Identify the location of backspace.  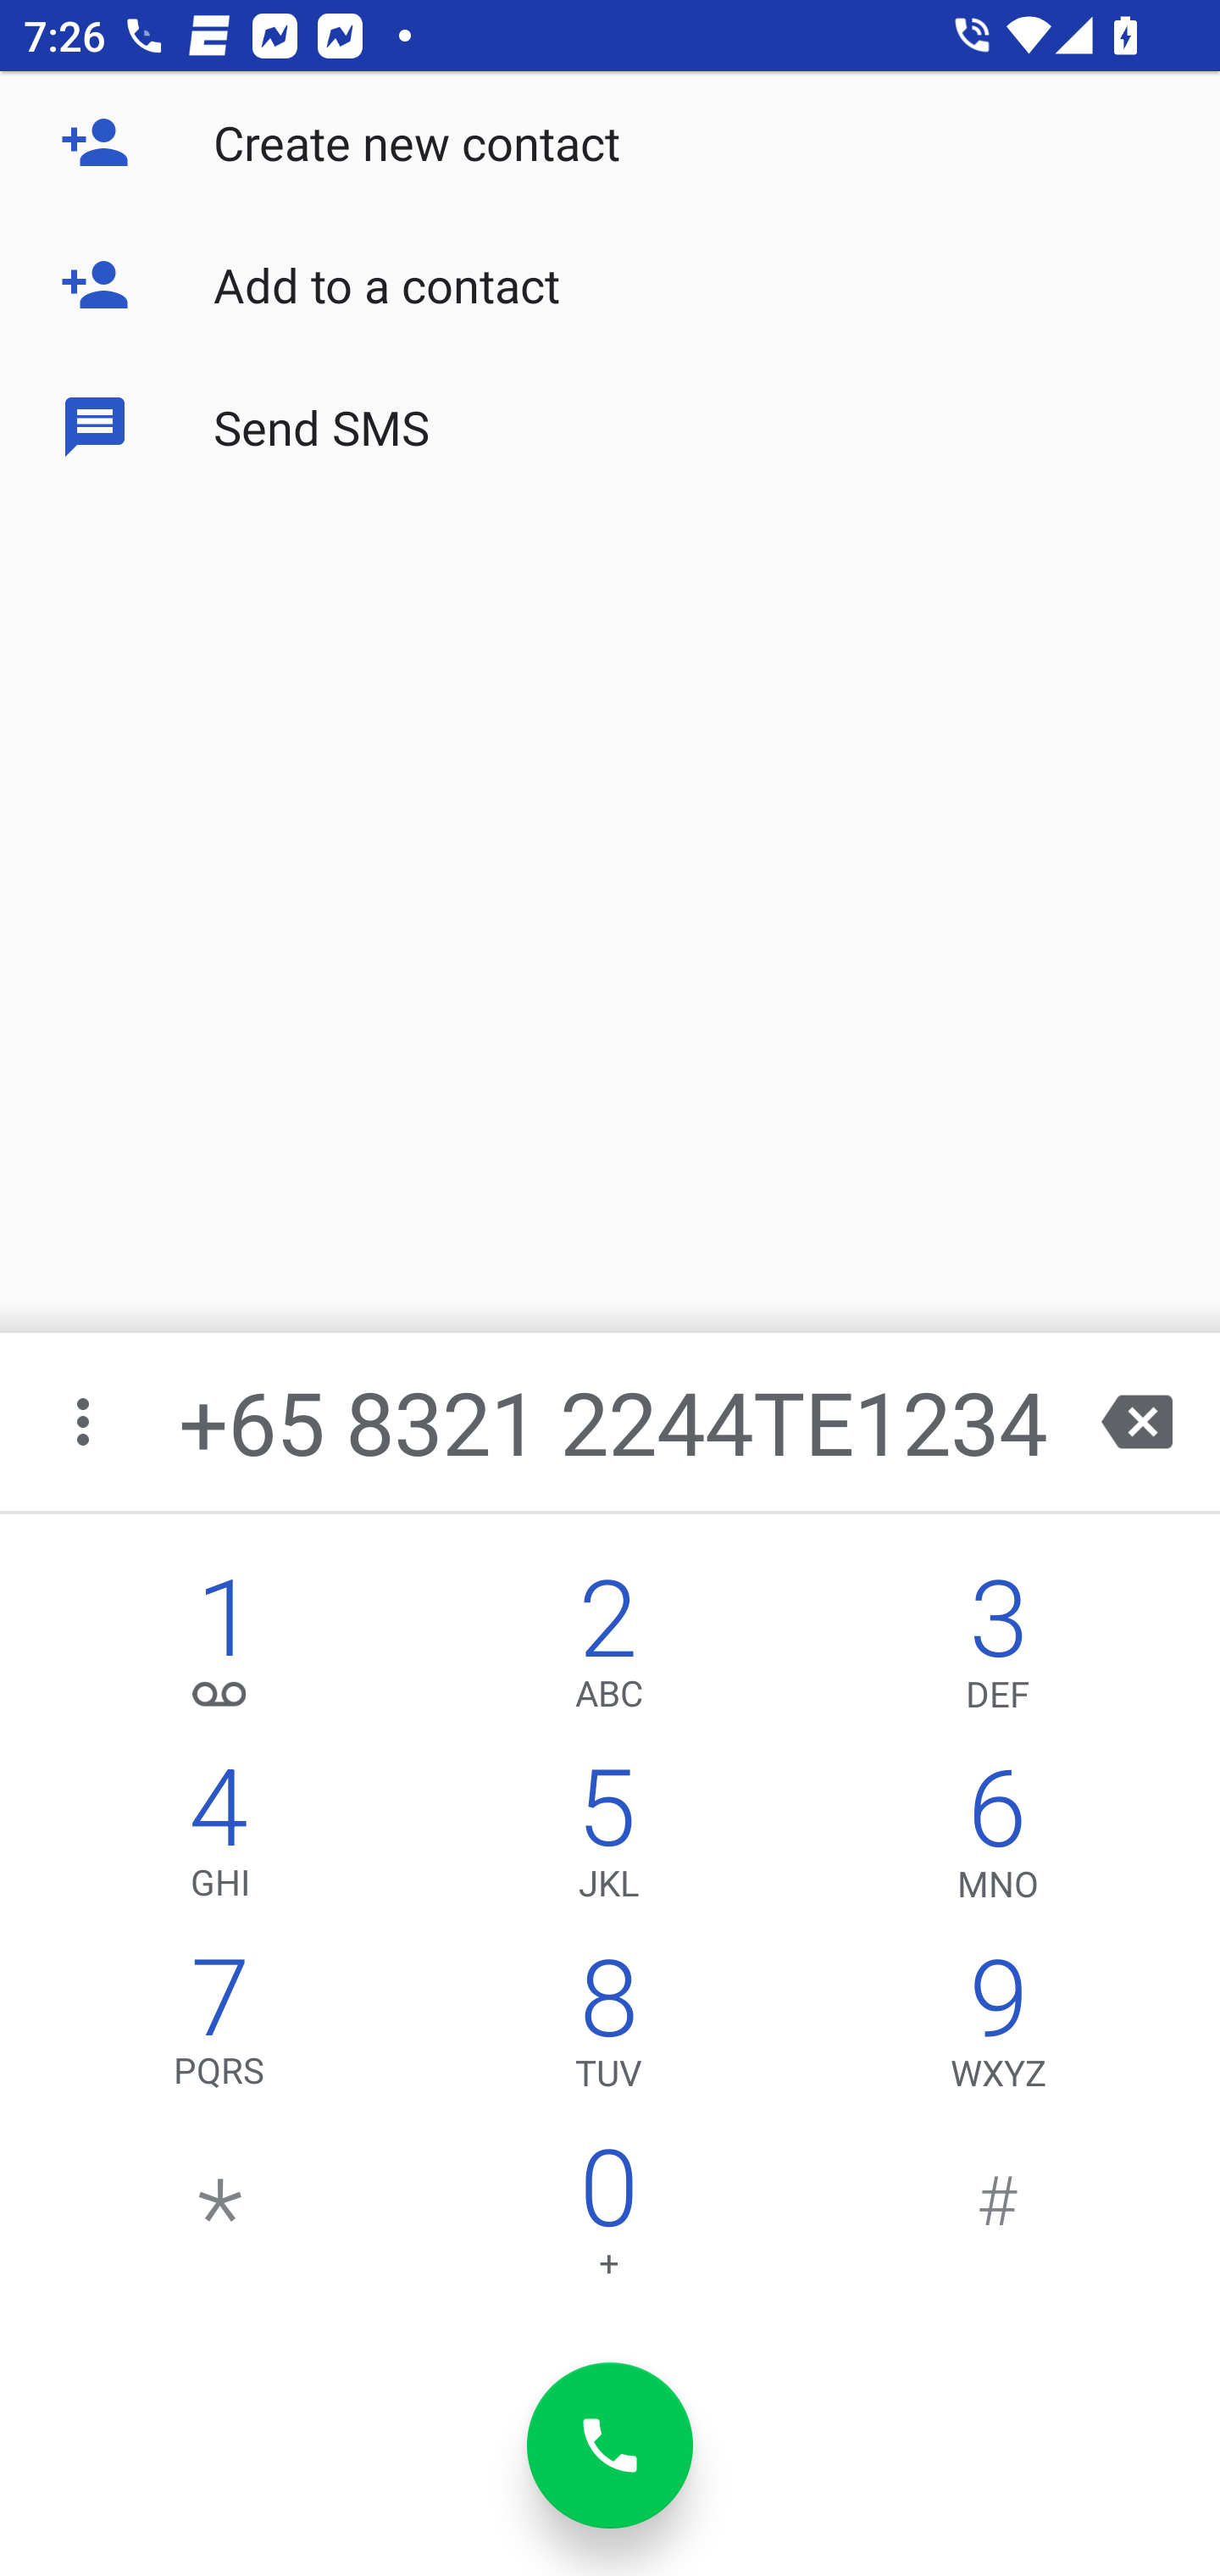
(1137, 1422).